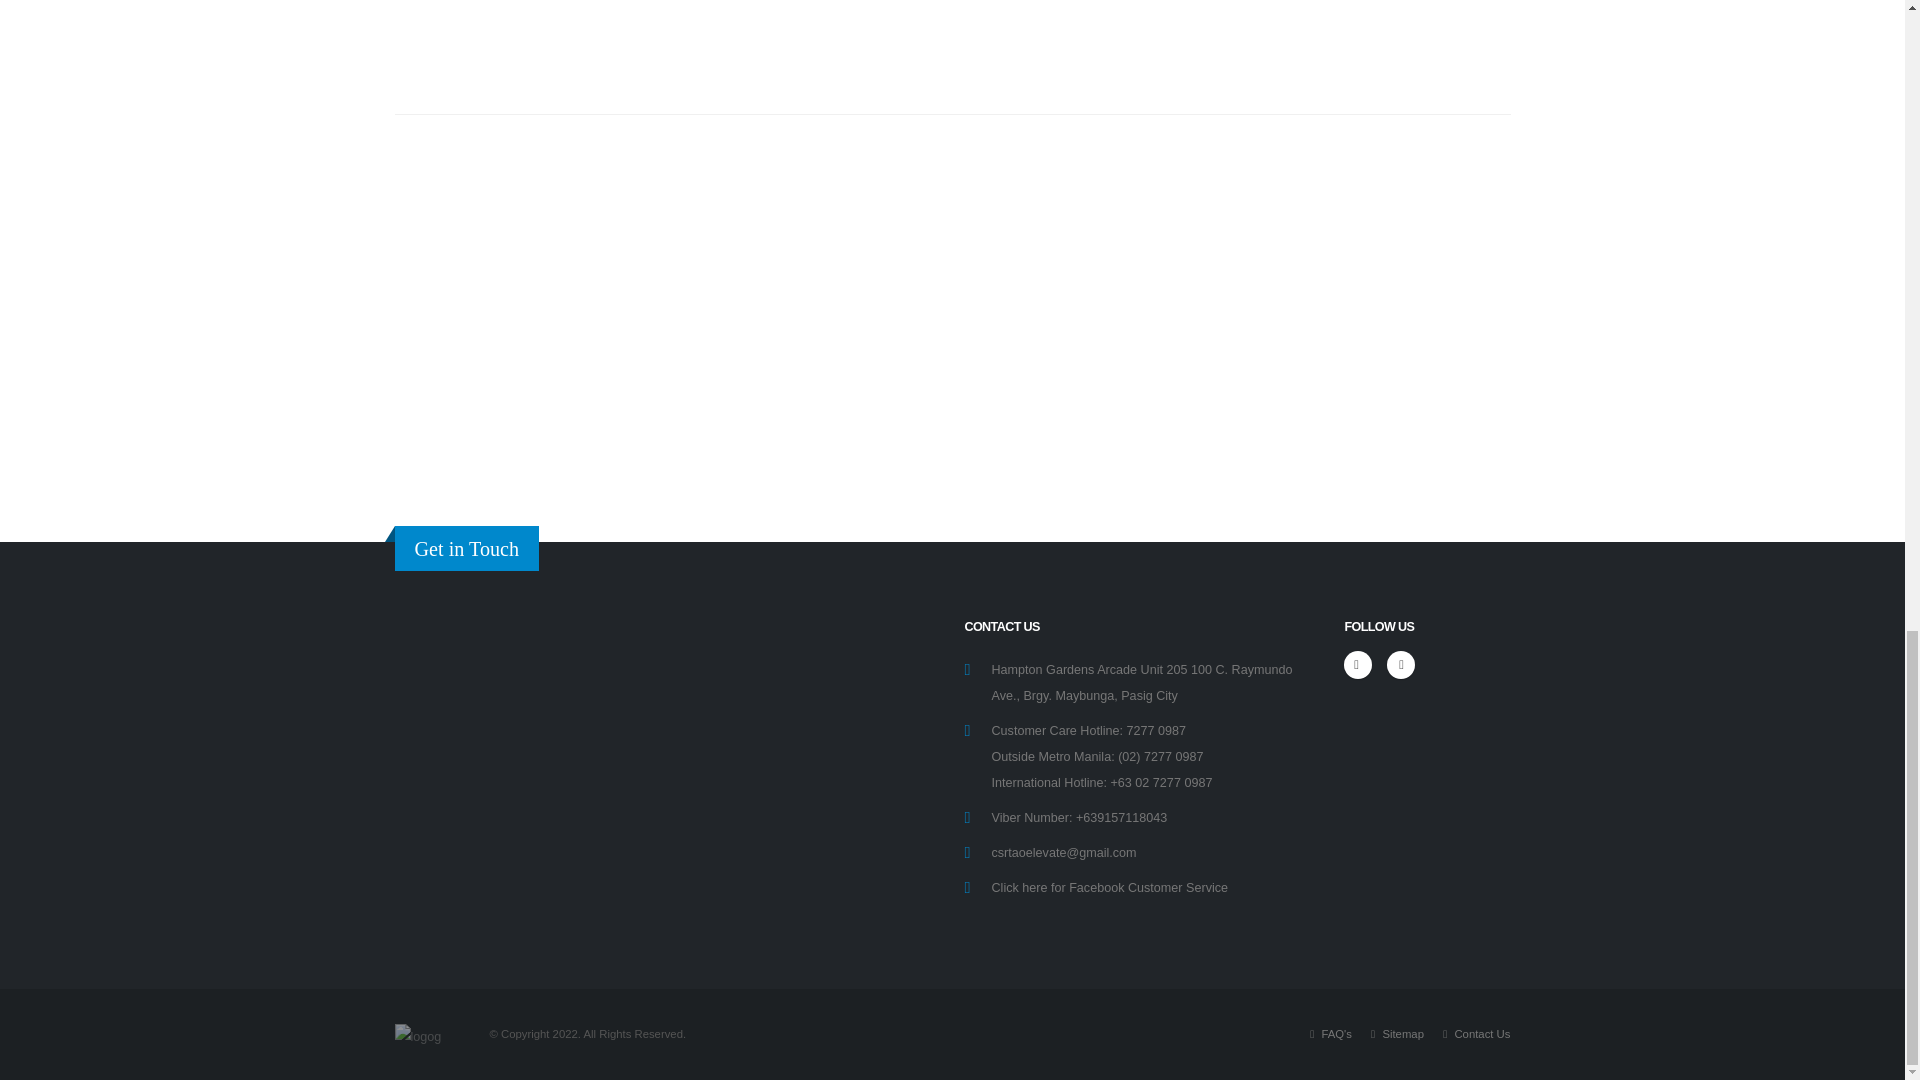 The image size is (1920, 1080). What do you see at coordinates (1358, 665) in the screenshot?
I see `Facebook` at bounding box center [1358, 665].